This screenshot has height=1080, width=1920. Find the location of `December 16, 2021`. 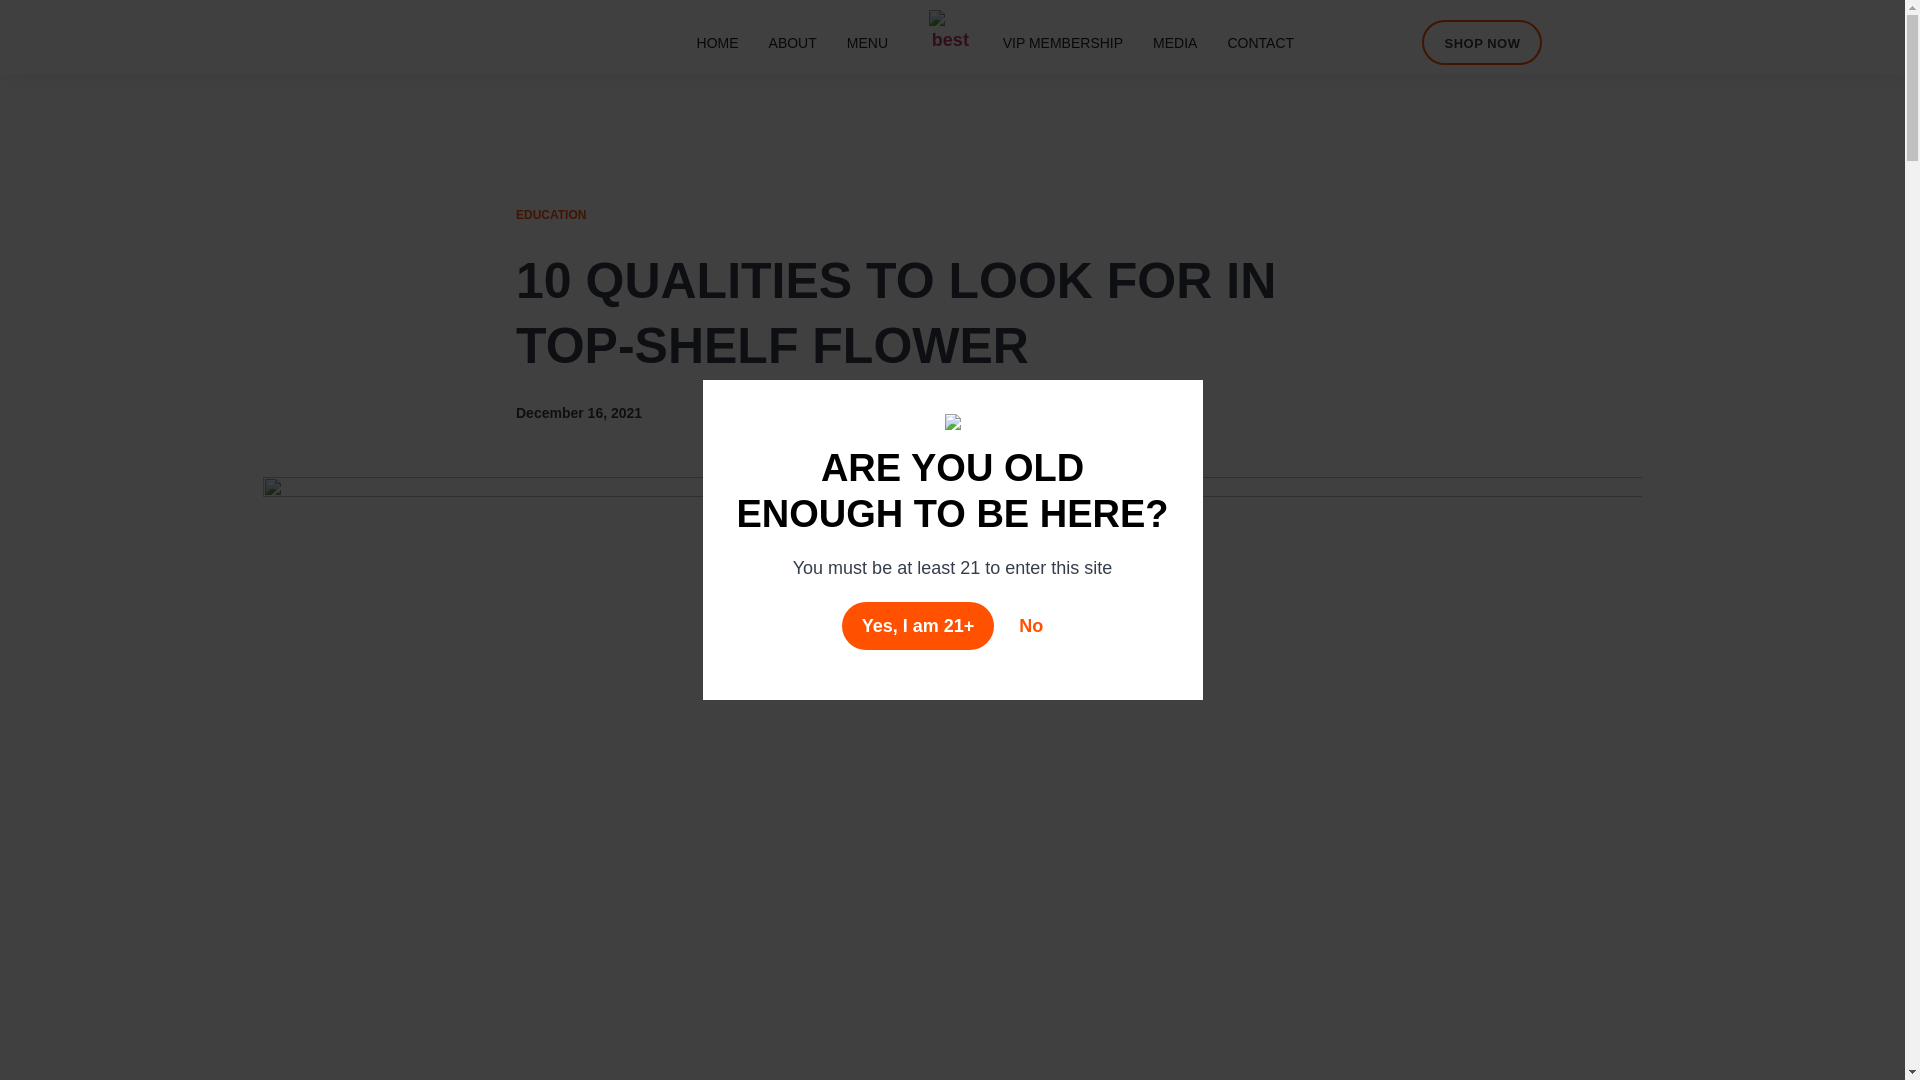

December 16, 2021 is located at coordinates (578, 412).